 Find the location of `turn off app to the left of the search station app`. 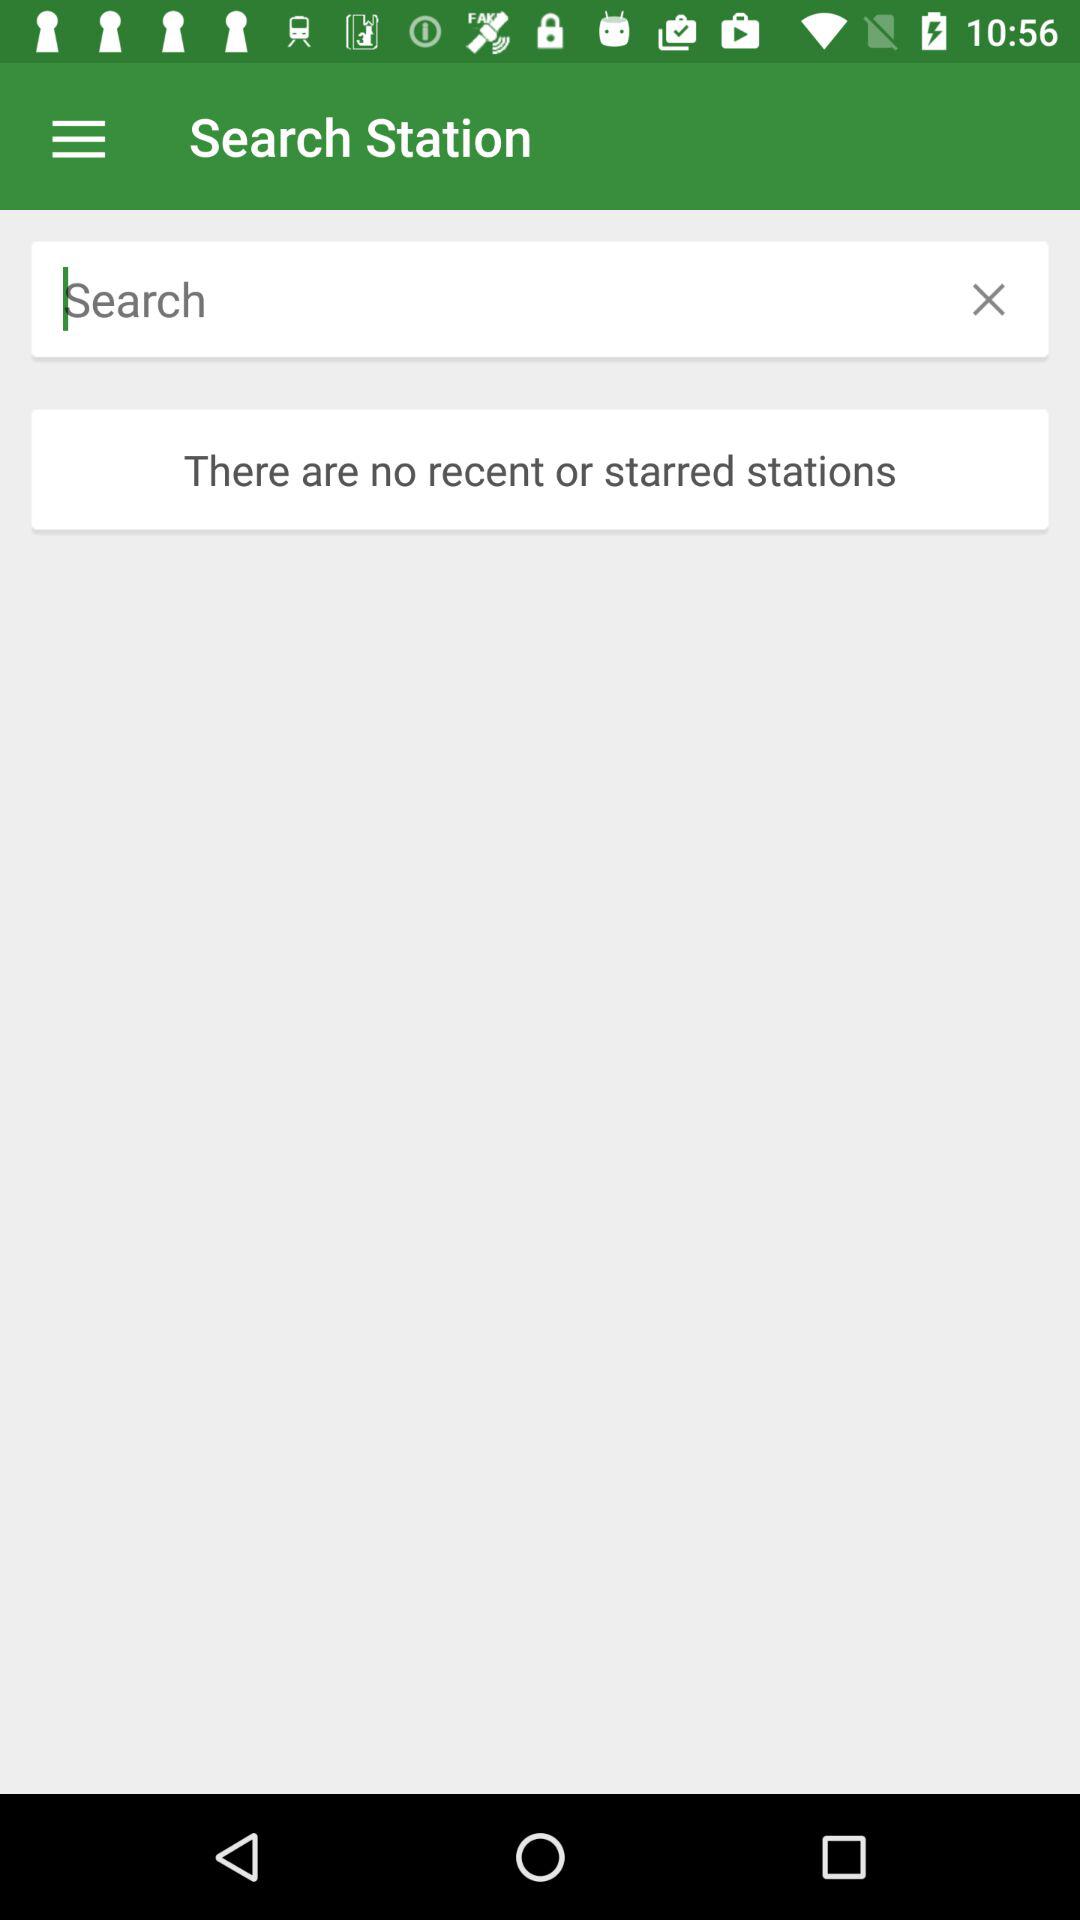

turn off app to the left of the search station app is located at coordinates (89, 136).